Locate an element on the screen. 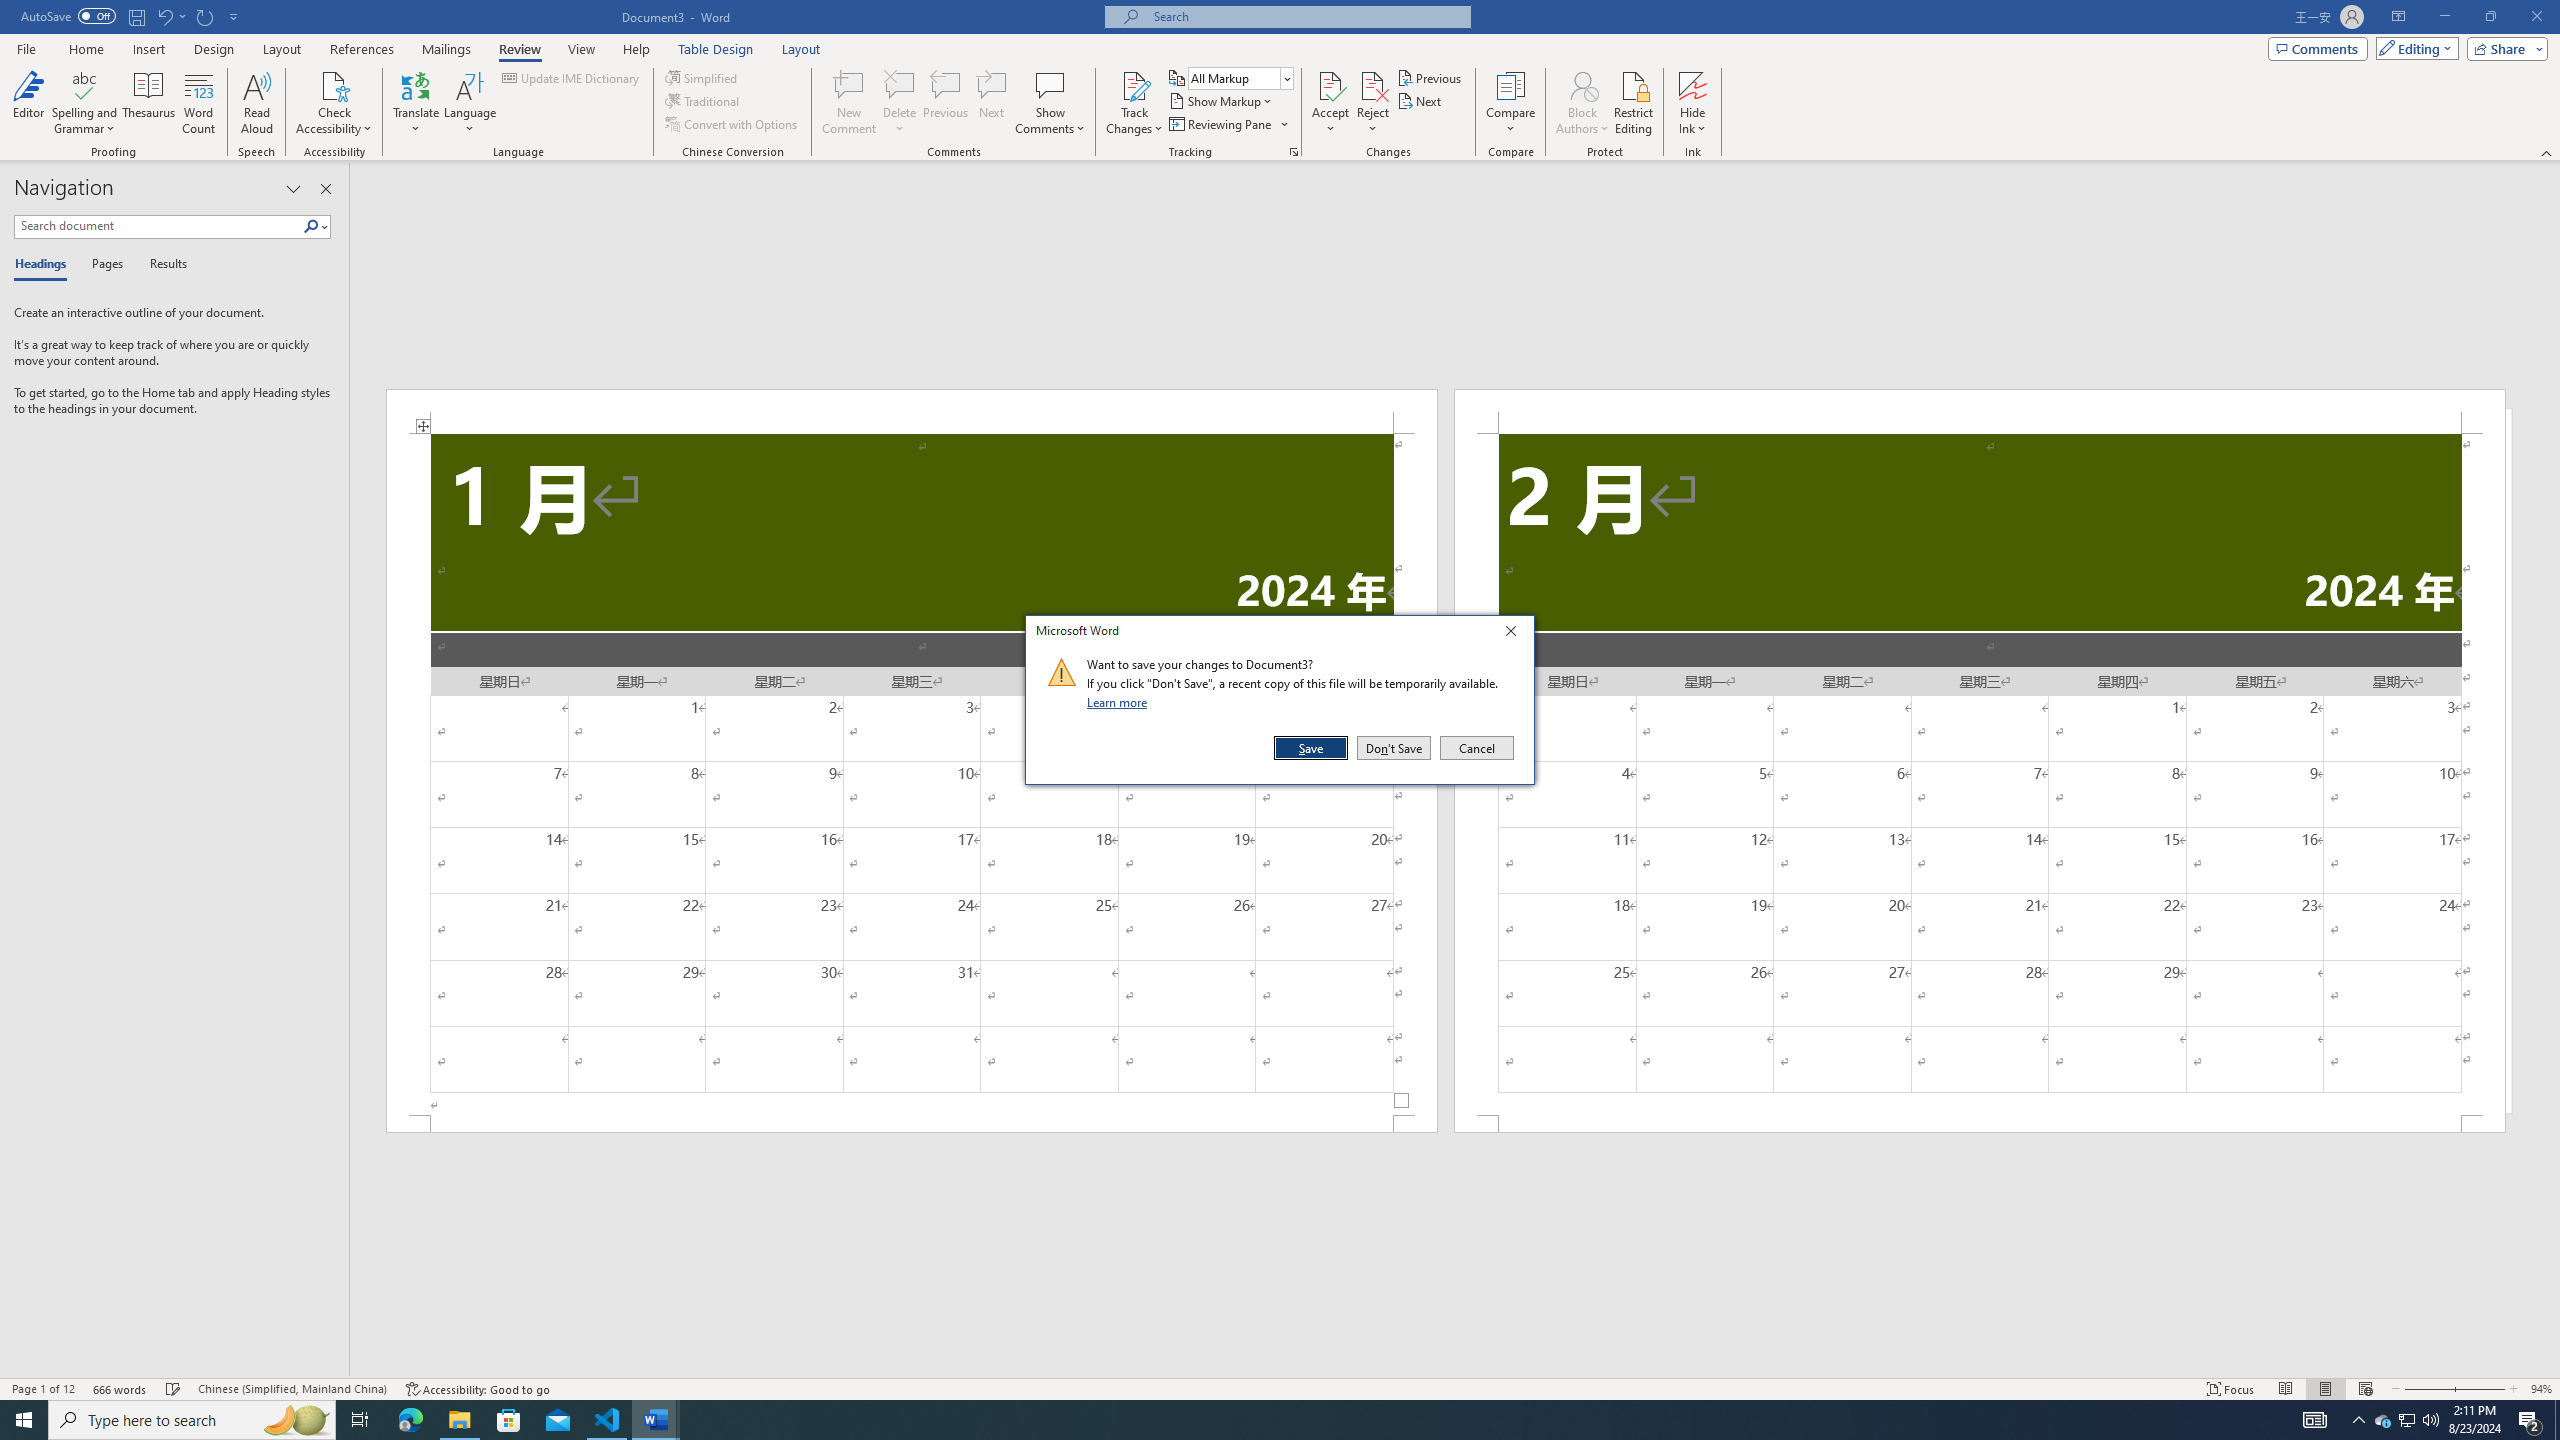 This screenshot has width=2560, height=1440. Learn more is located at coordinates (1120, 702).